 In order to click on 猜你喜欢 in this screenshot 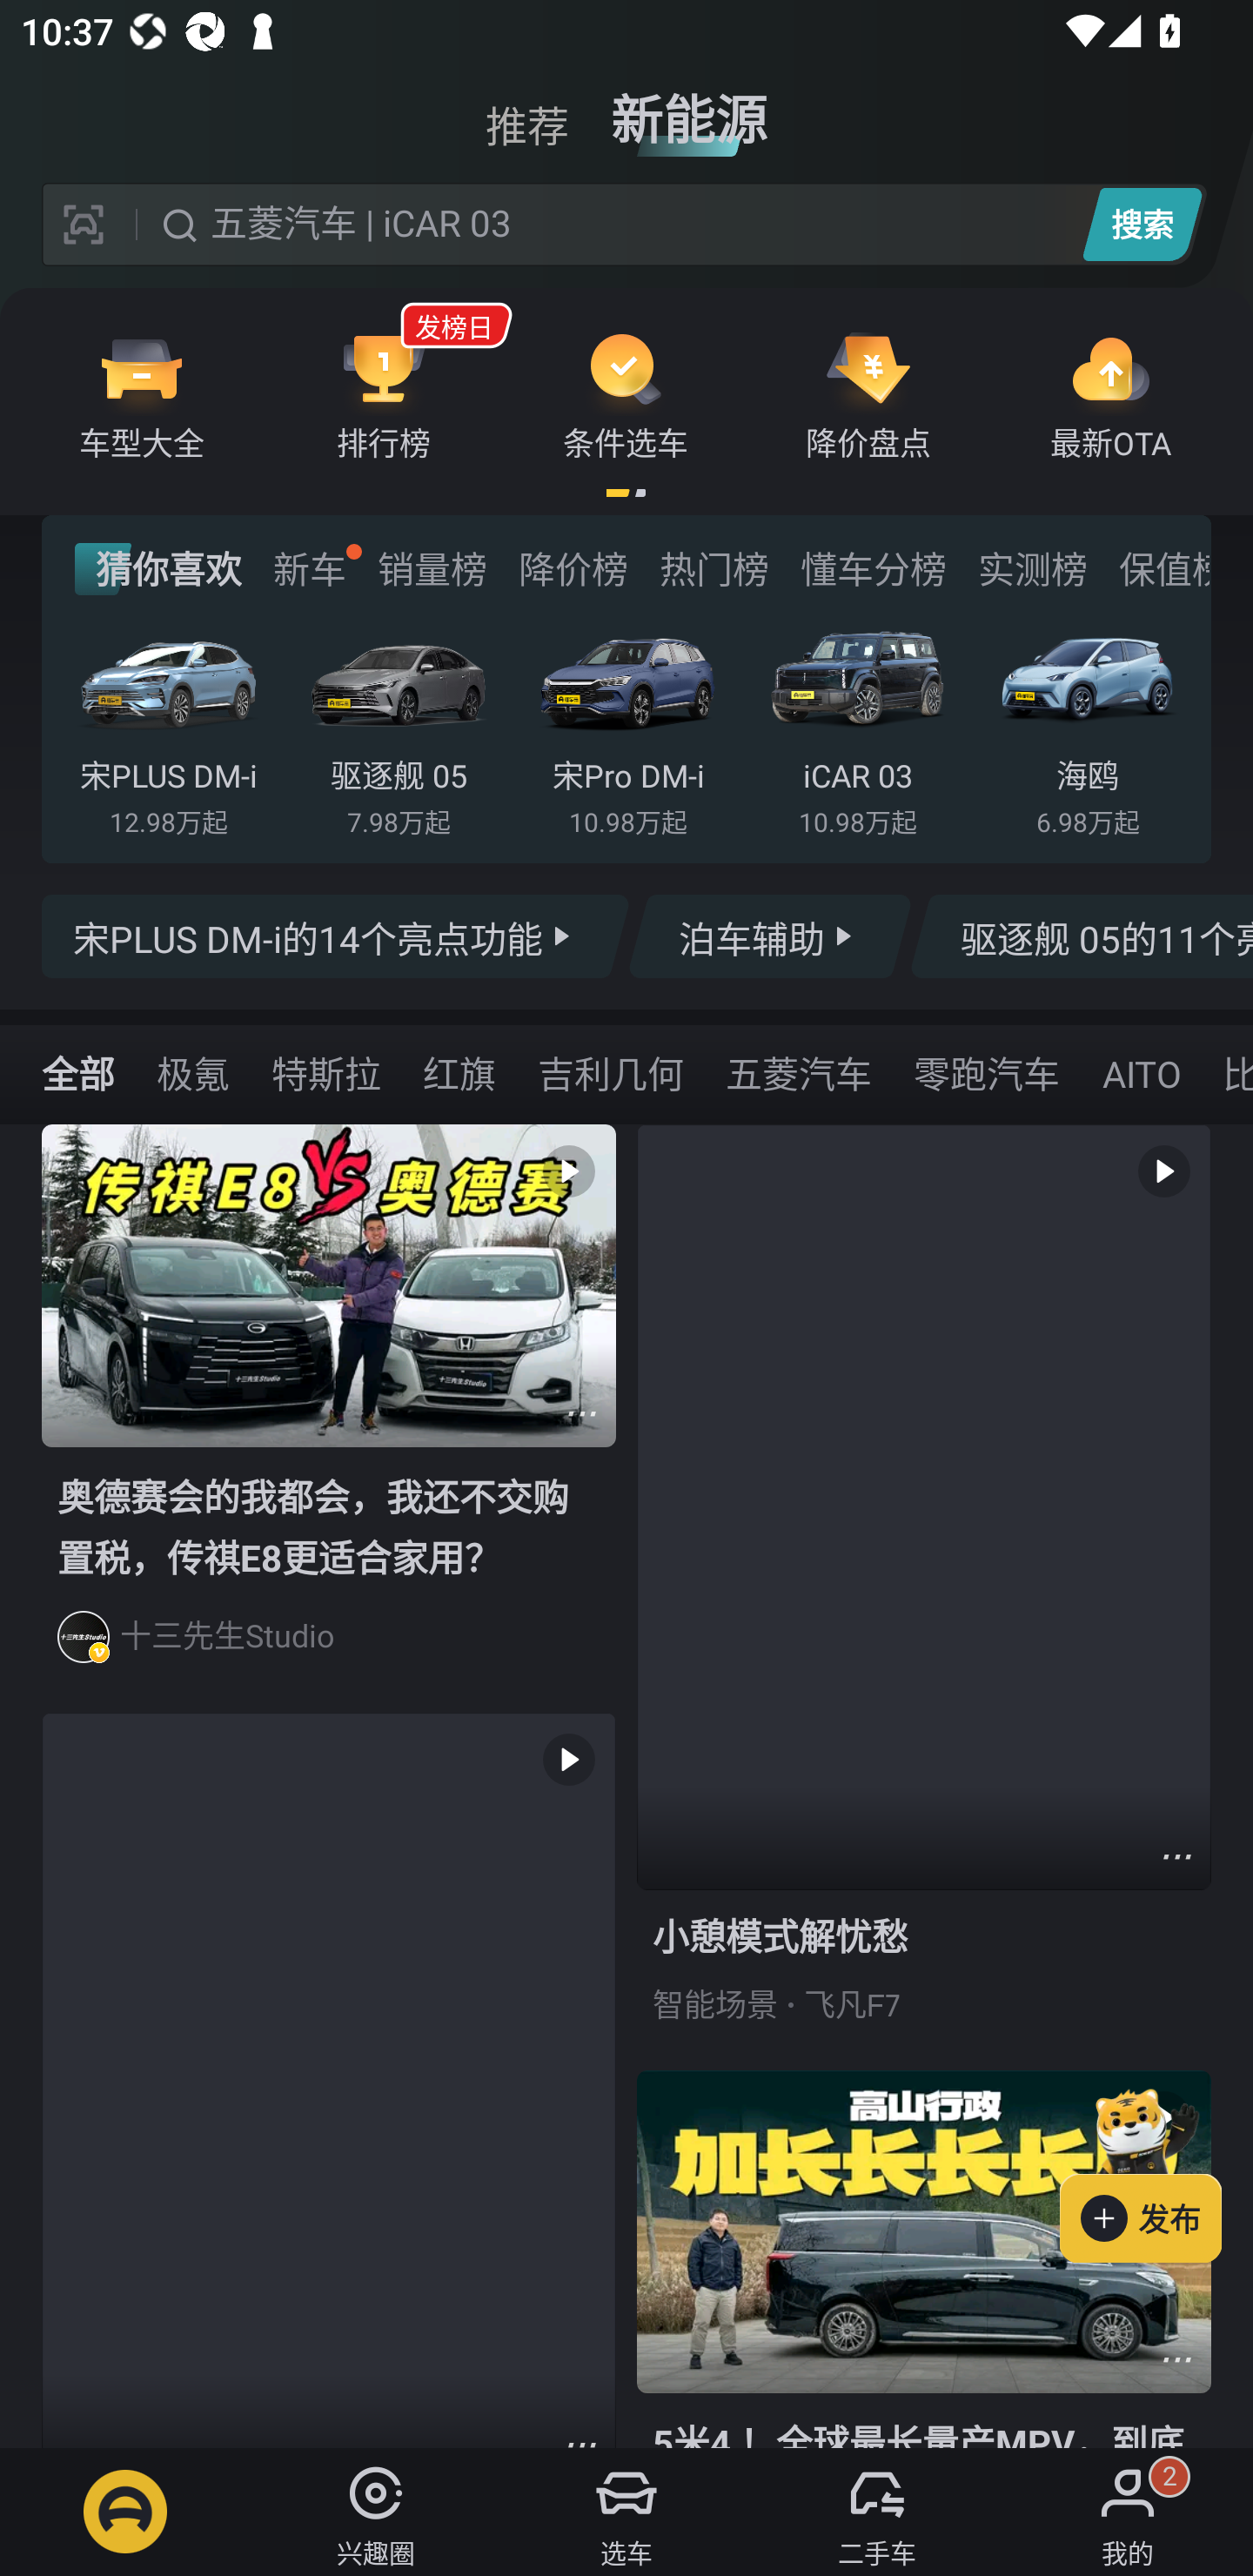, I will do `click(158, 569)`.